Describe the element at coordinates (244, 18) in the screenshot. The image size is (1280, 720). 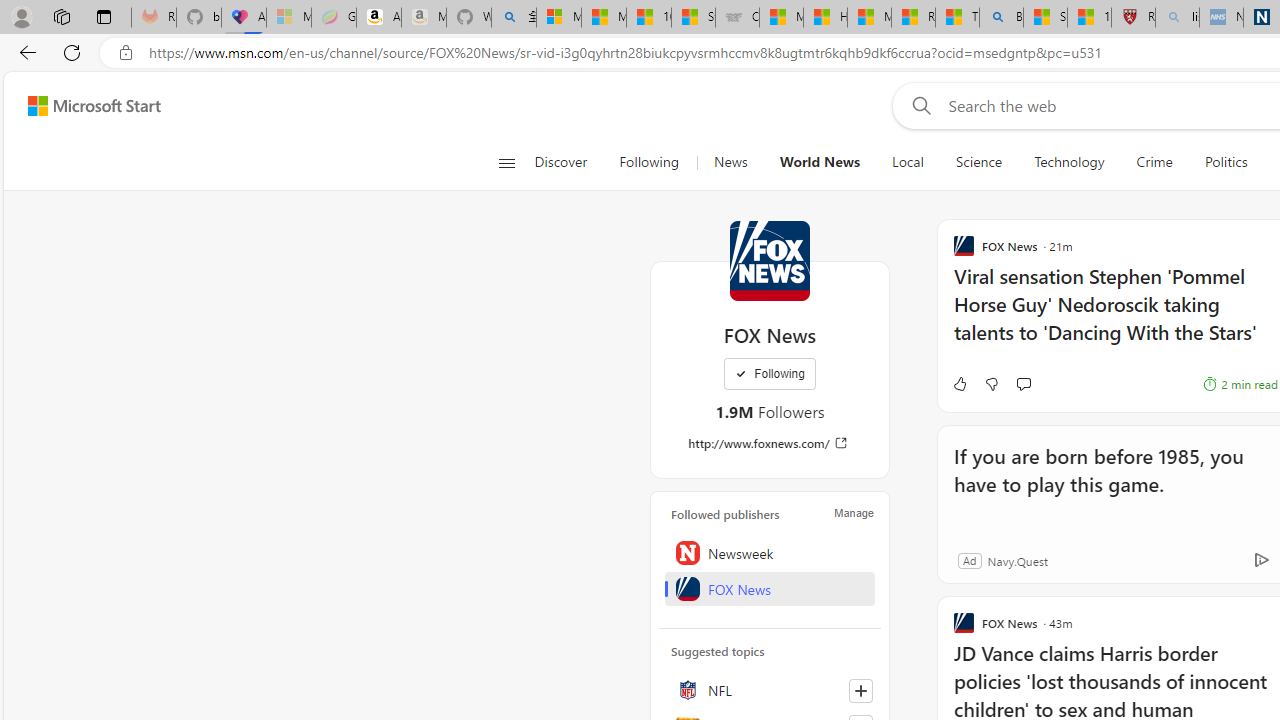
I see `Asthma Inhalers: Names and Types` at that location.